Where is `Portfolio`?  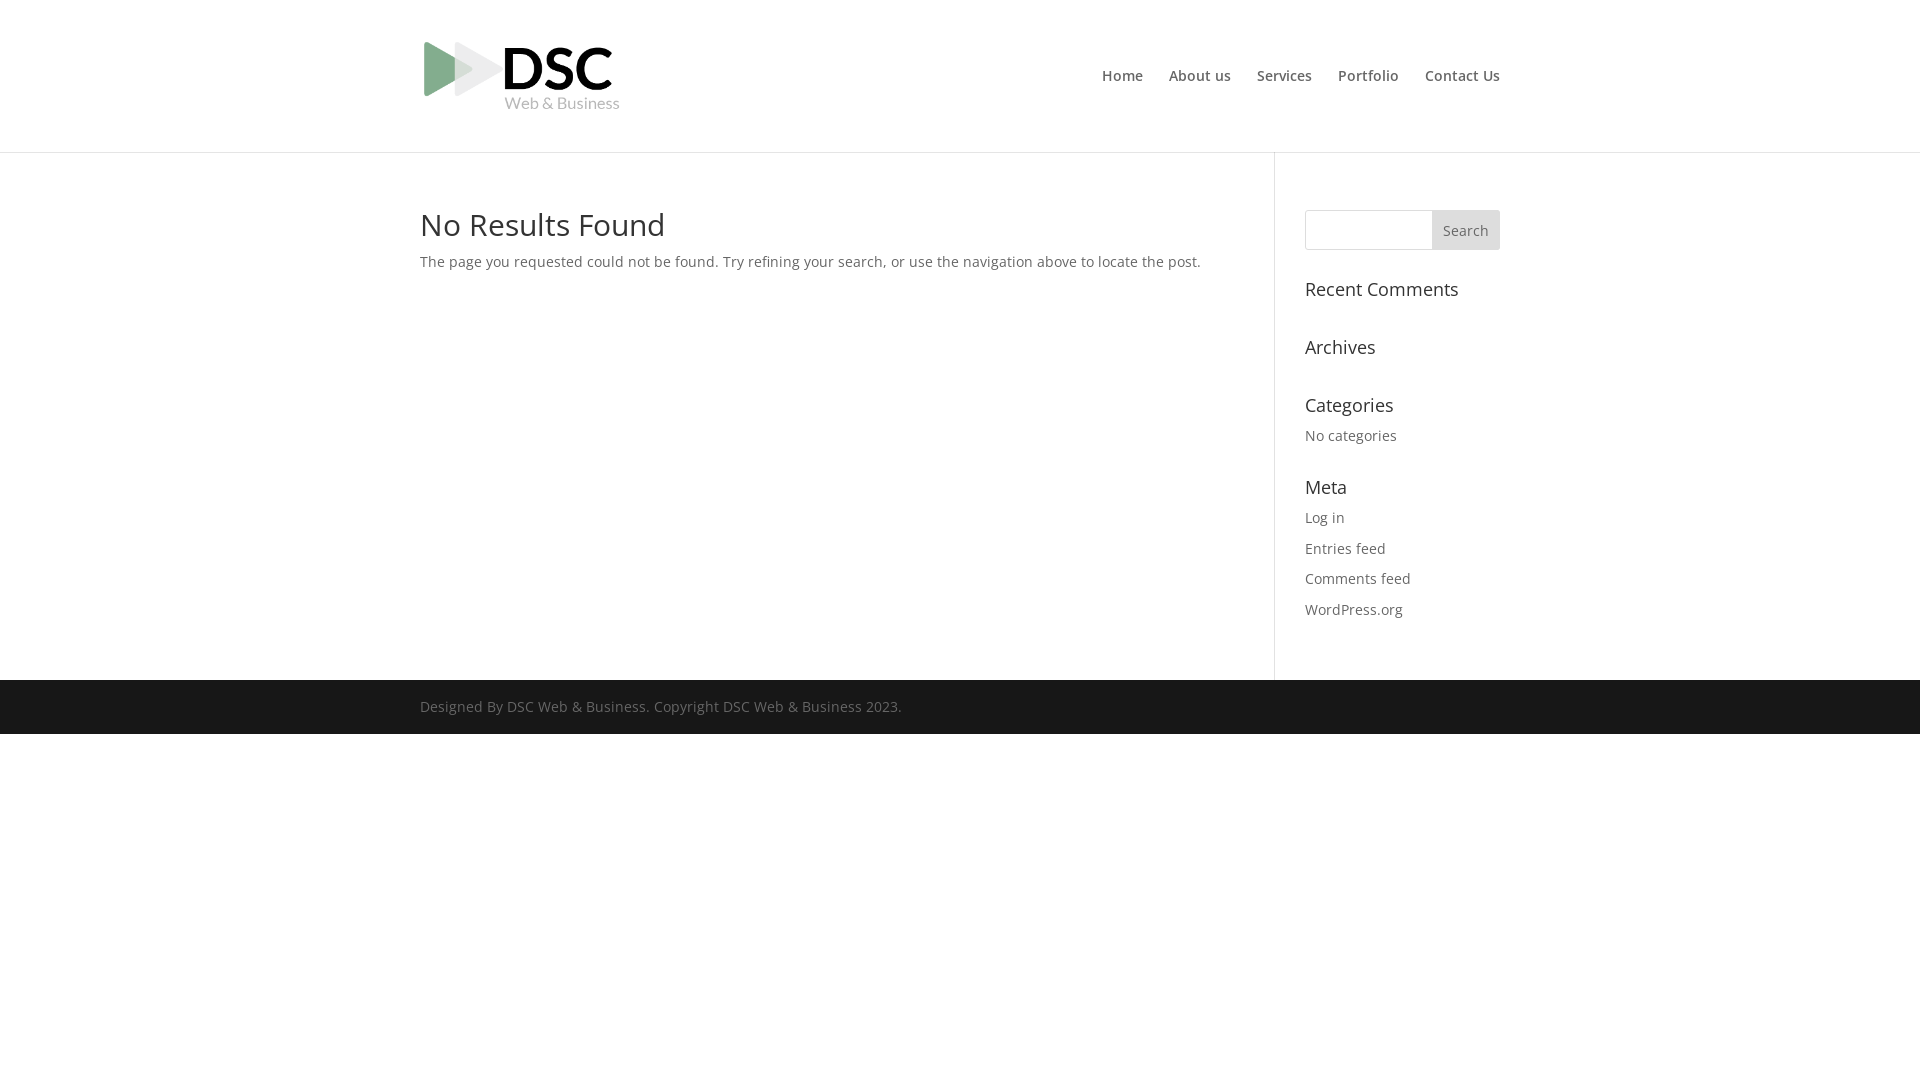
Portfolio is located at coordinates (1368, 110).